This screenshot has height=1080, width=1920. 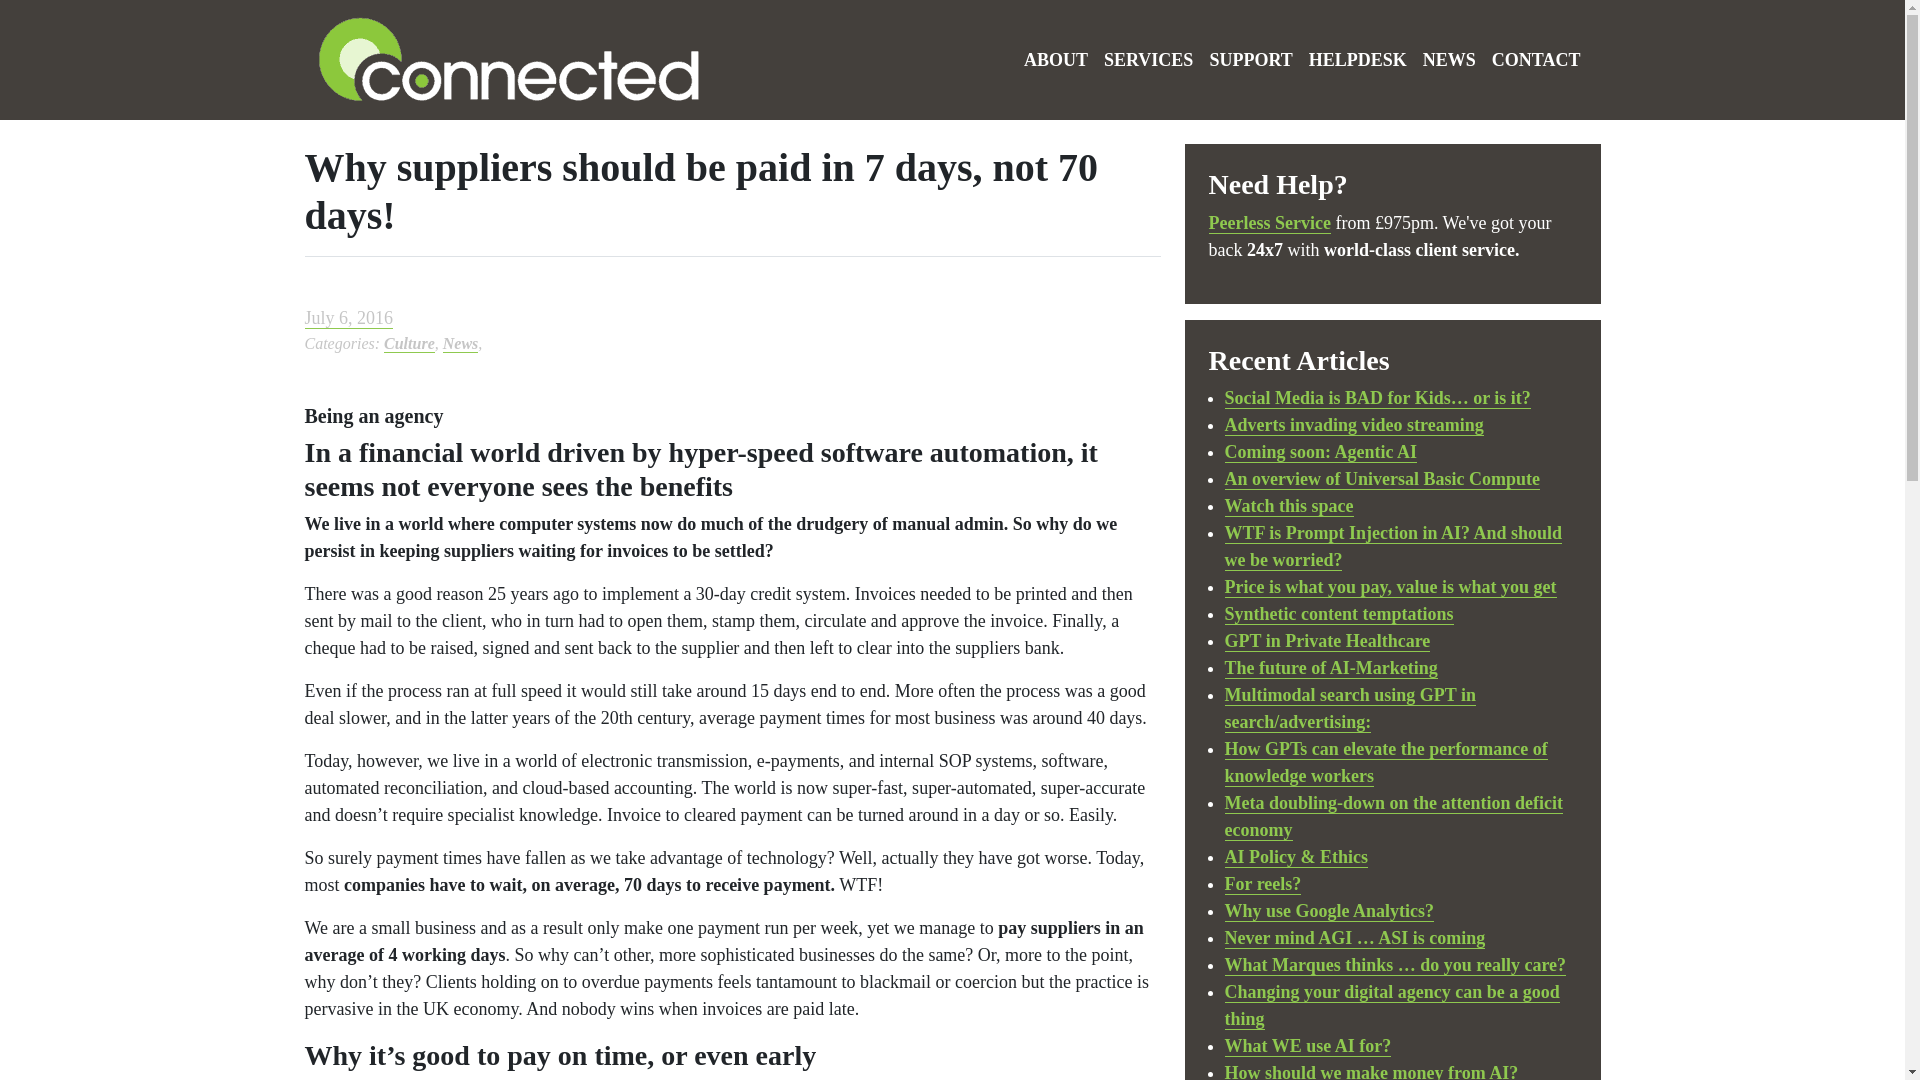 I want to click on Meta doubling-down on the attention deficit economy, so click(x=1394, y=816).